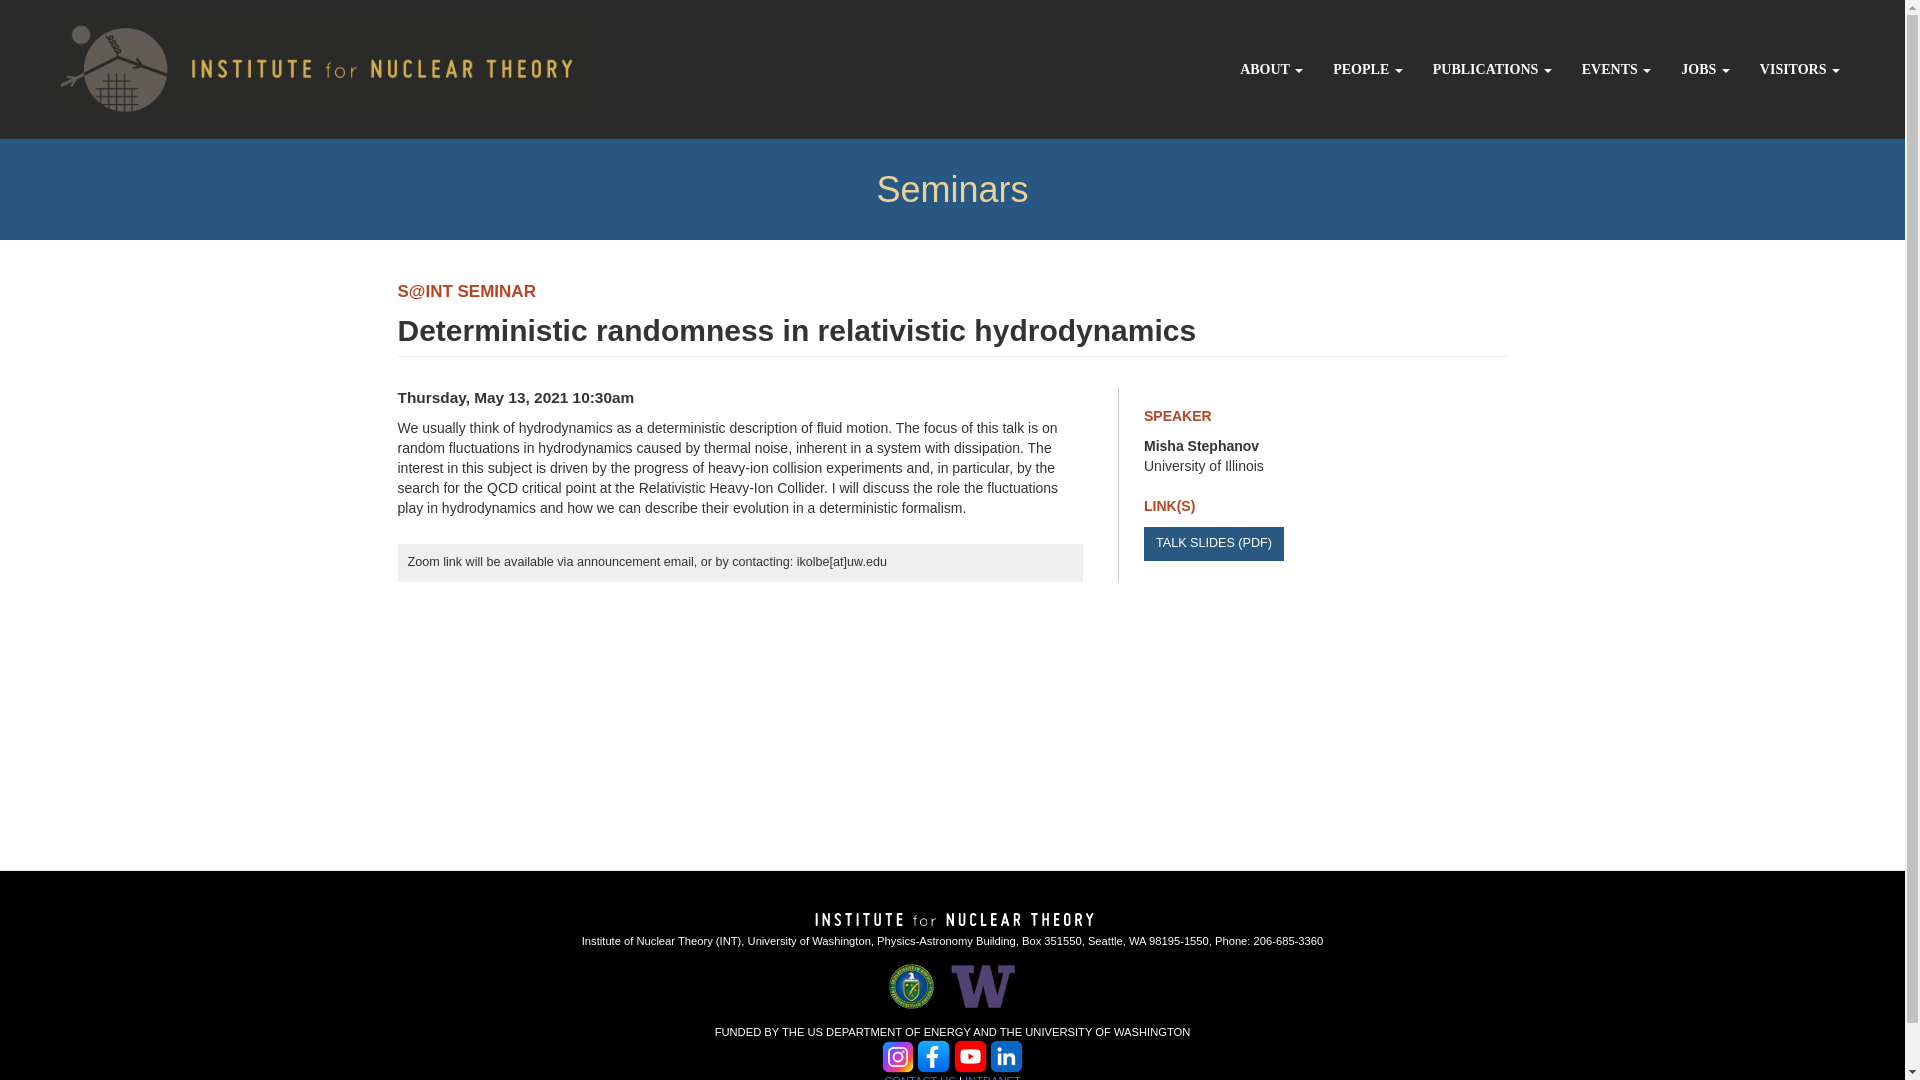 The height and width of the screenshot is (1080, 1920). What do you see at coordinates (1492, 70) in the screenshot?
I see `PUBLICATIONS` at bounding box center [1492, 70].